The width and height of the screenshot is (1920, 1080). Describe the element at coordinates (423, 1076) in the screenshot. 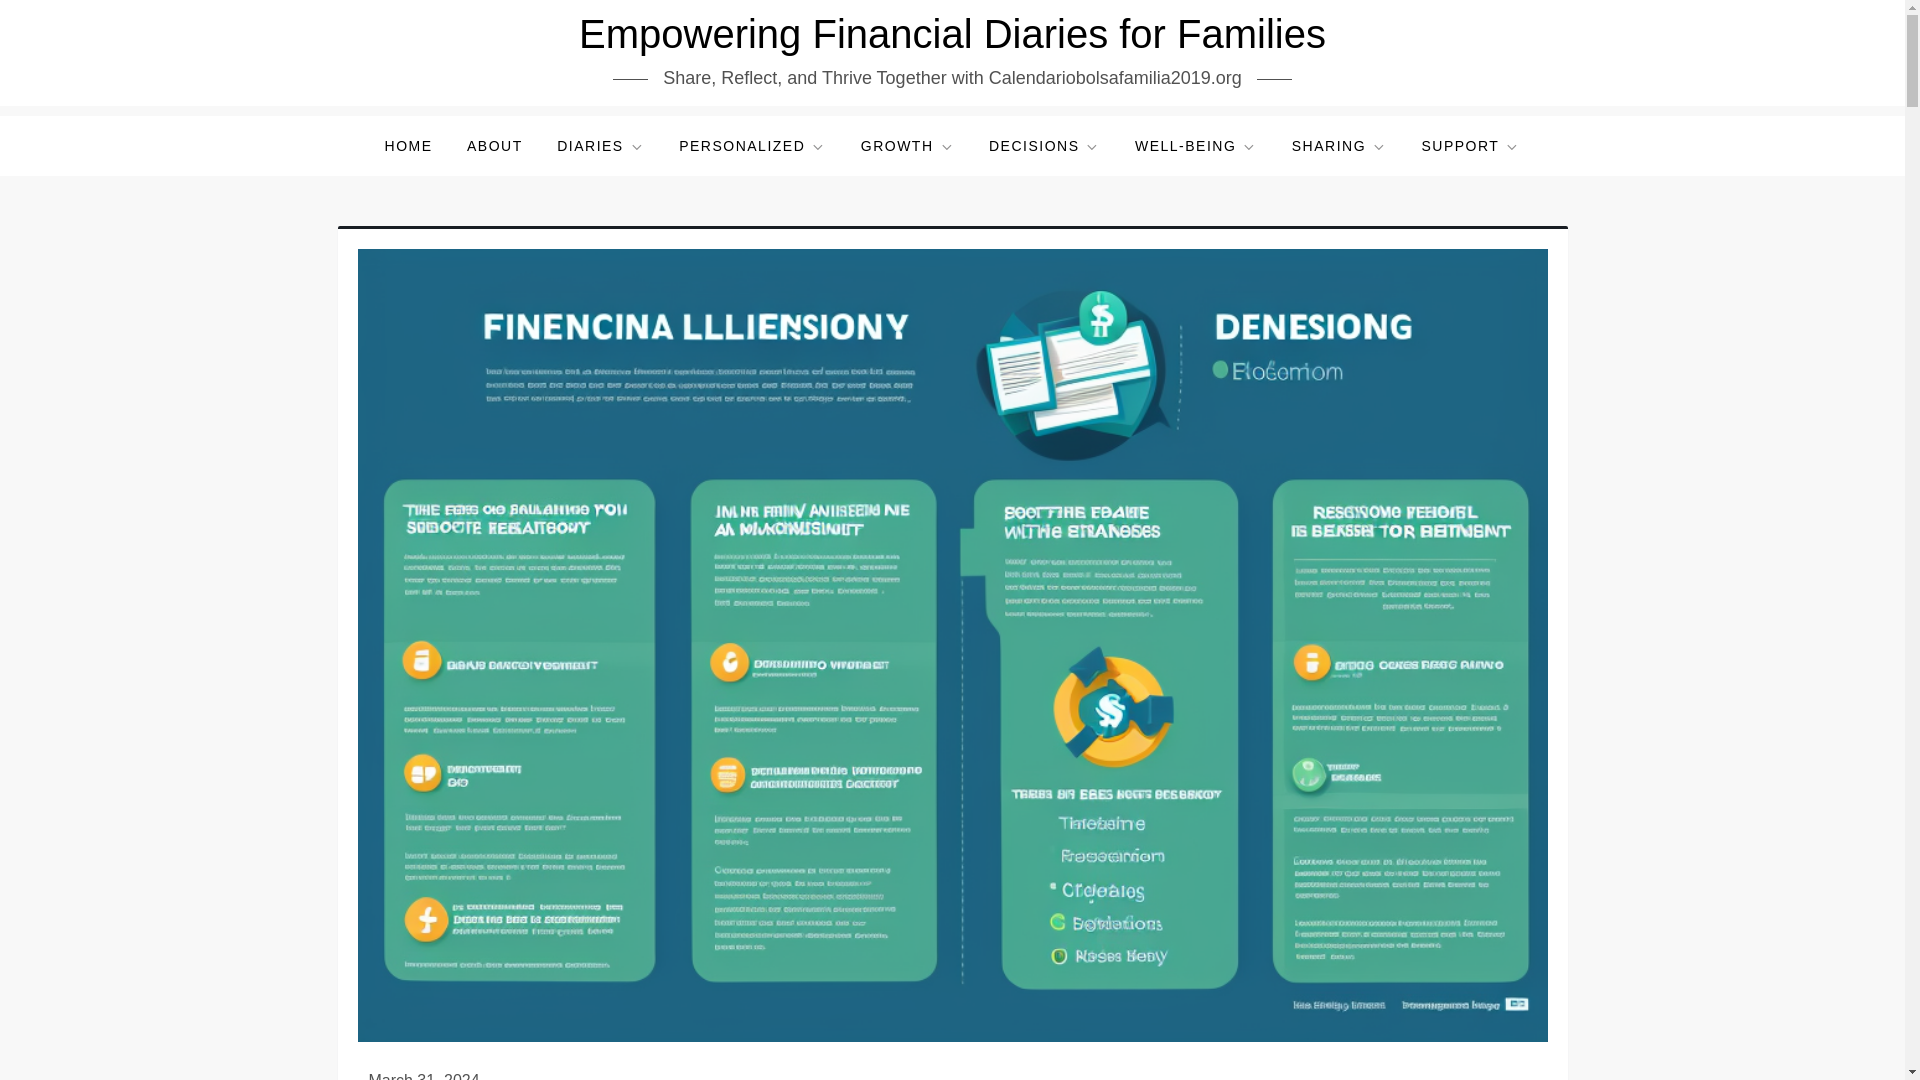

I see `March 31, 2024` at that location.